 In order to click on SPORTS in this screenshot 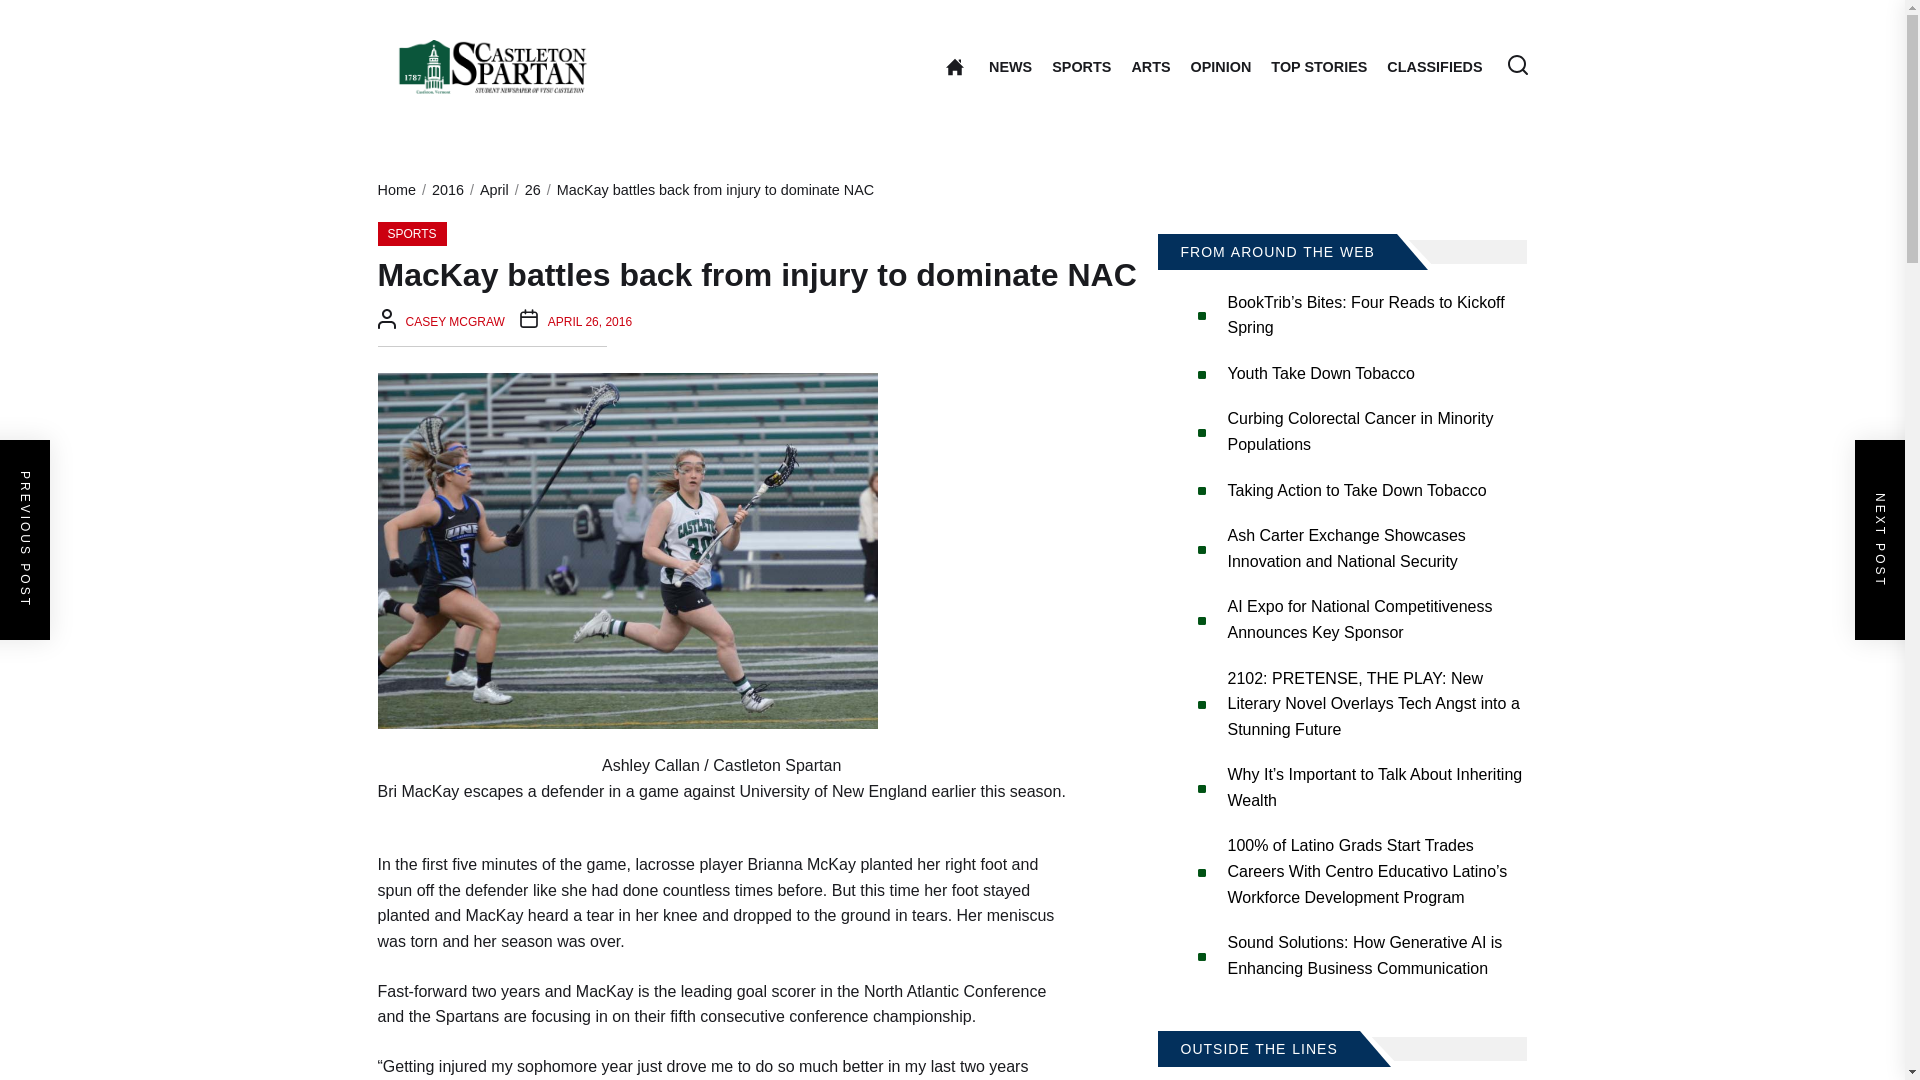, I will do `click(1082, 66)`.